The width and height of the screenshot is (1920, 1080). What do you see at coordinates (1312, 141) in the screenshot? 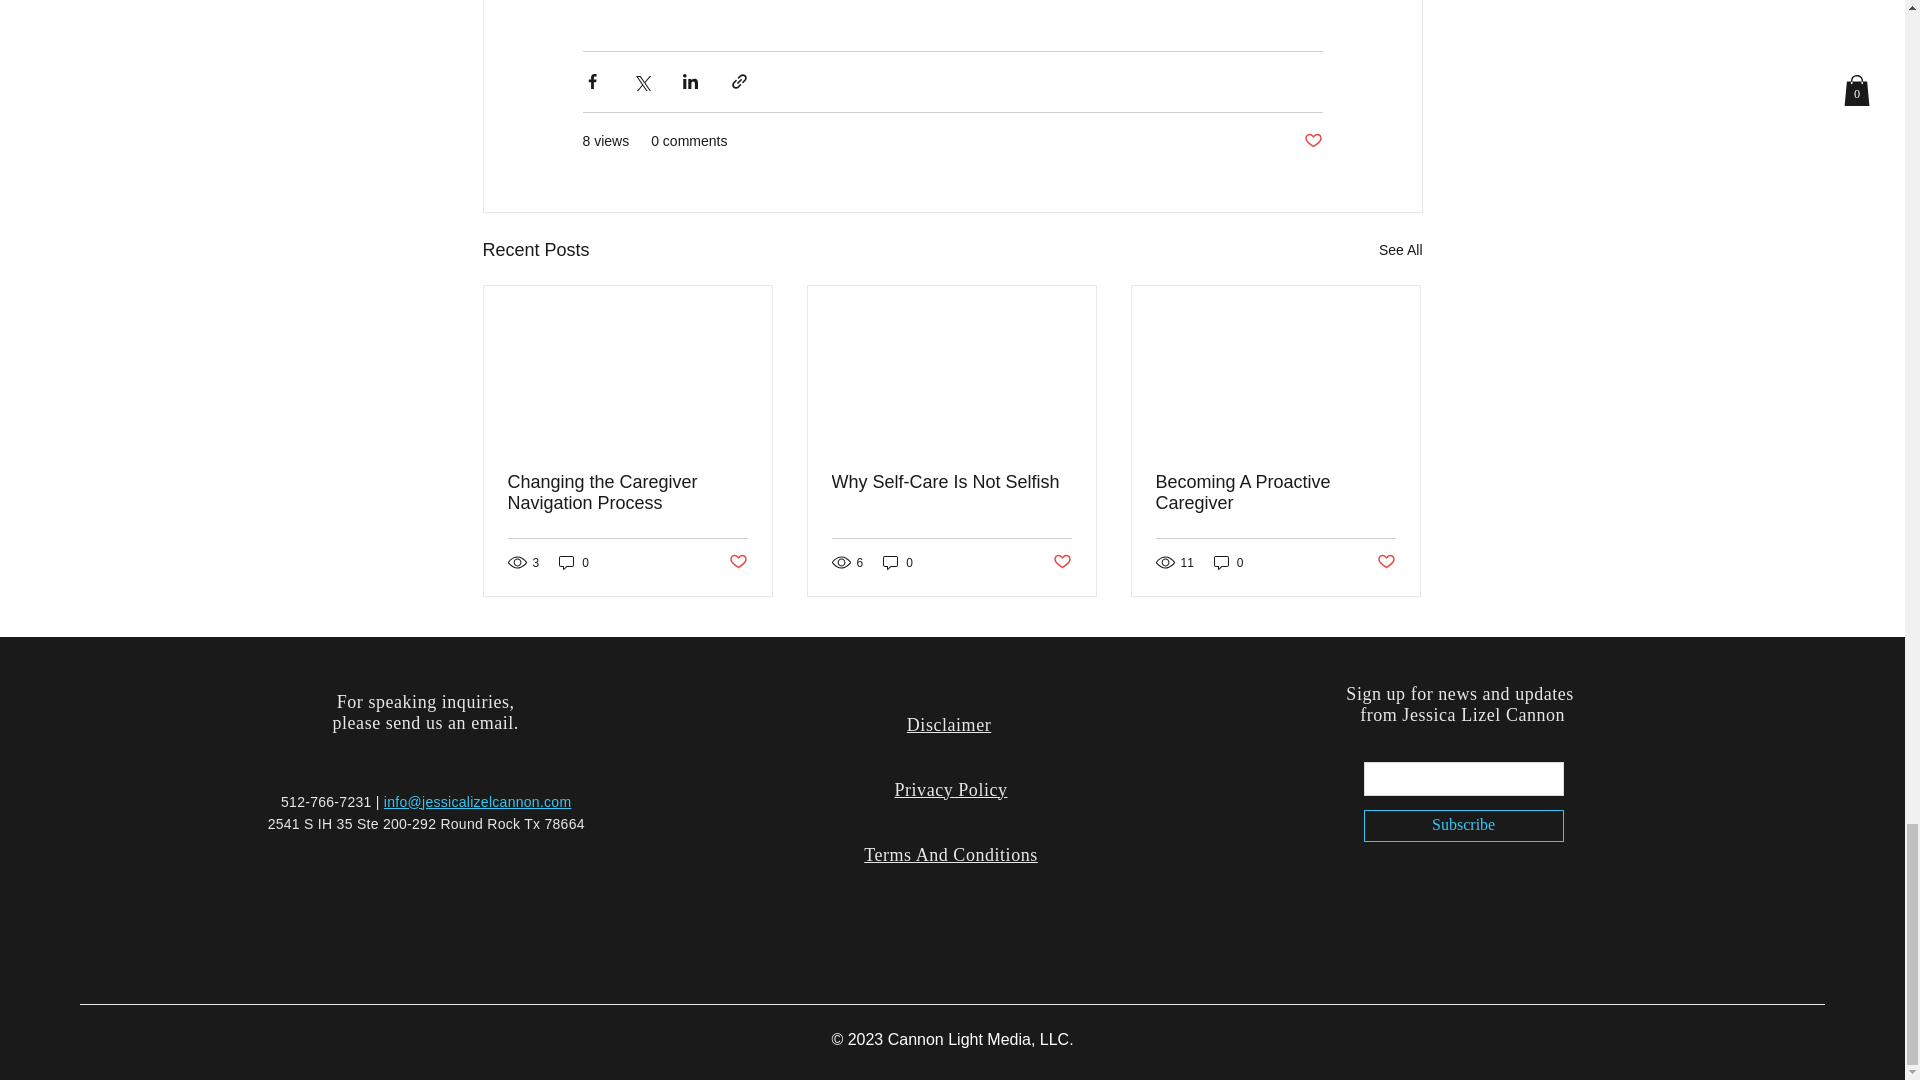
I see `Post not marked as liked` at bounding box center [1312, 141].